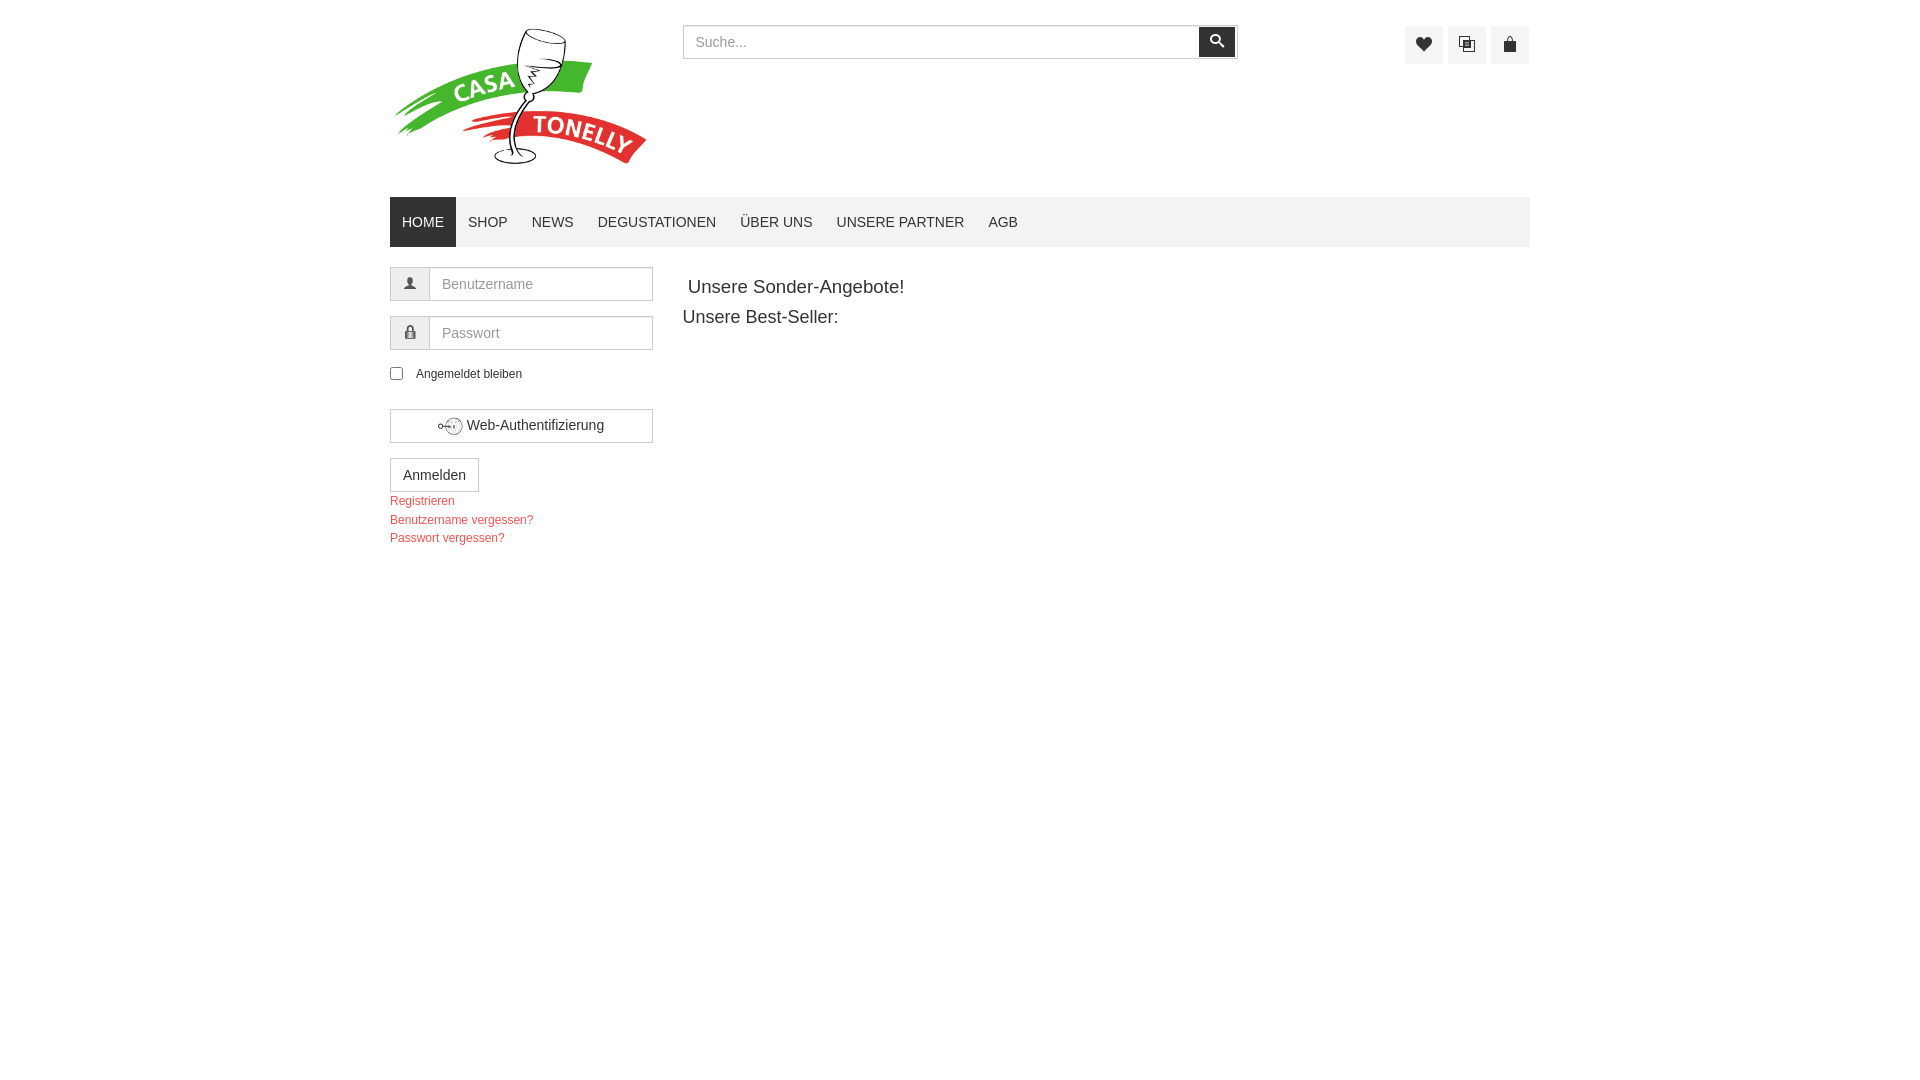 The width and height of the screenshot is (1920, 1080). Describe the element at coordinates (423, 222) in the screenshot. I see `HOME` at that location.